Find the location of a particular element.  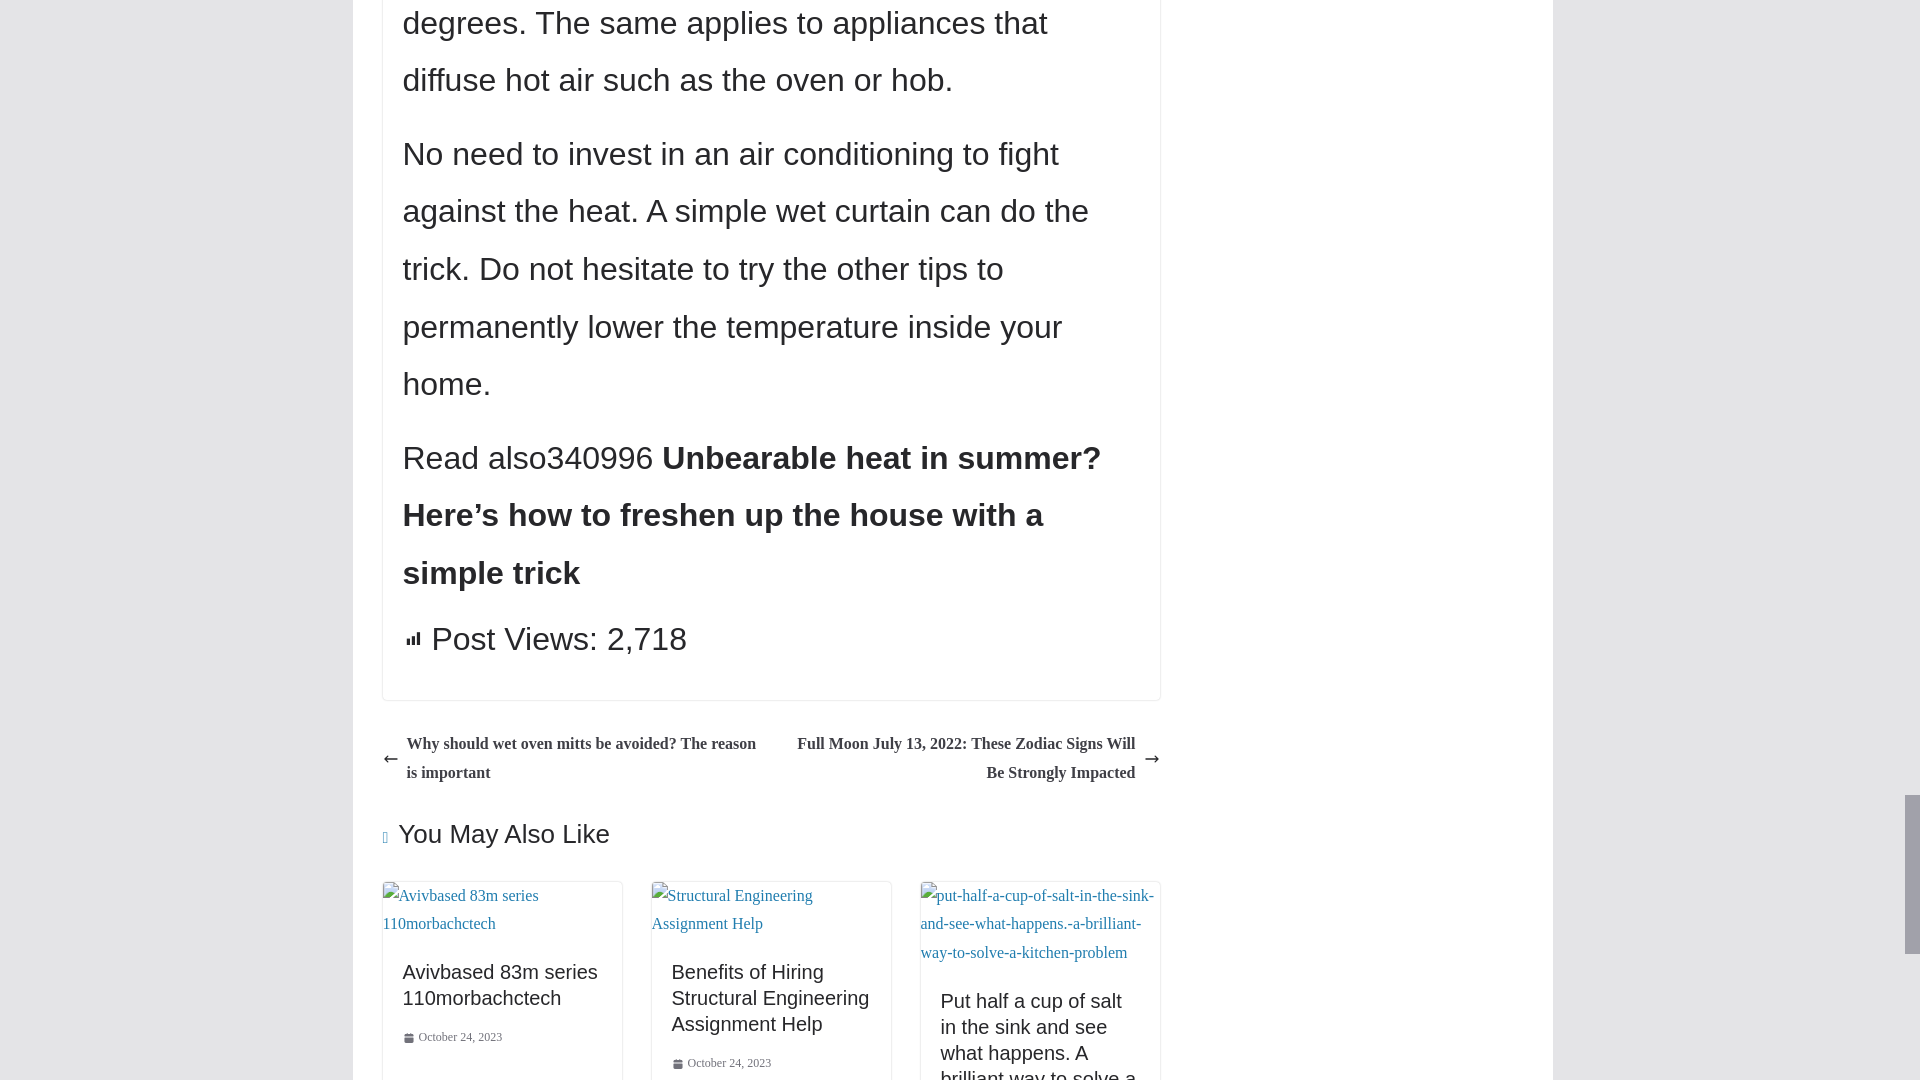

October 24, 2023 is located at coordinates (722, 1064).